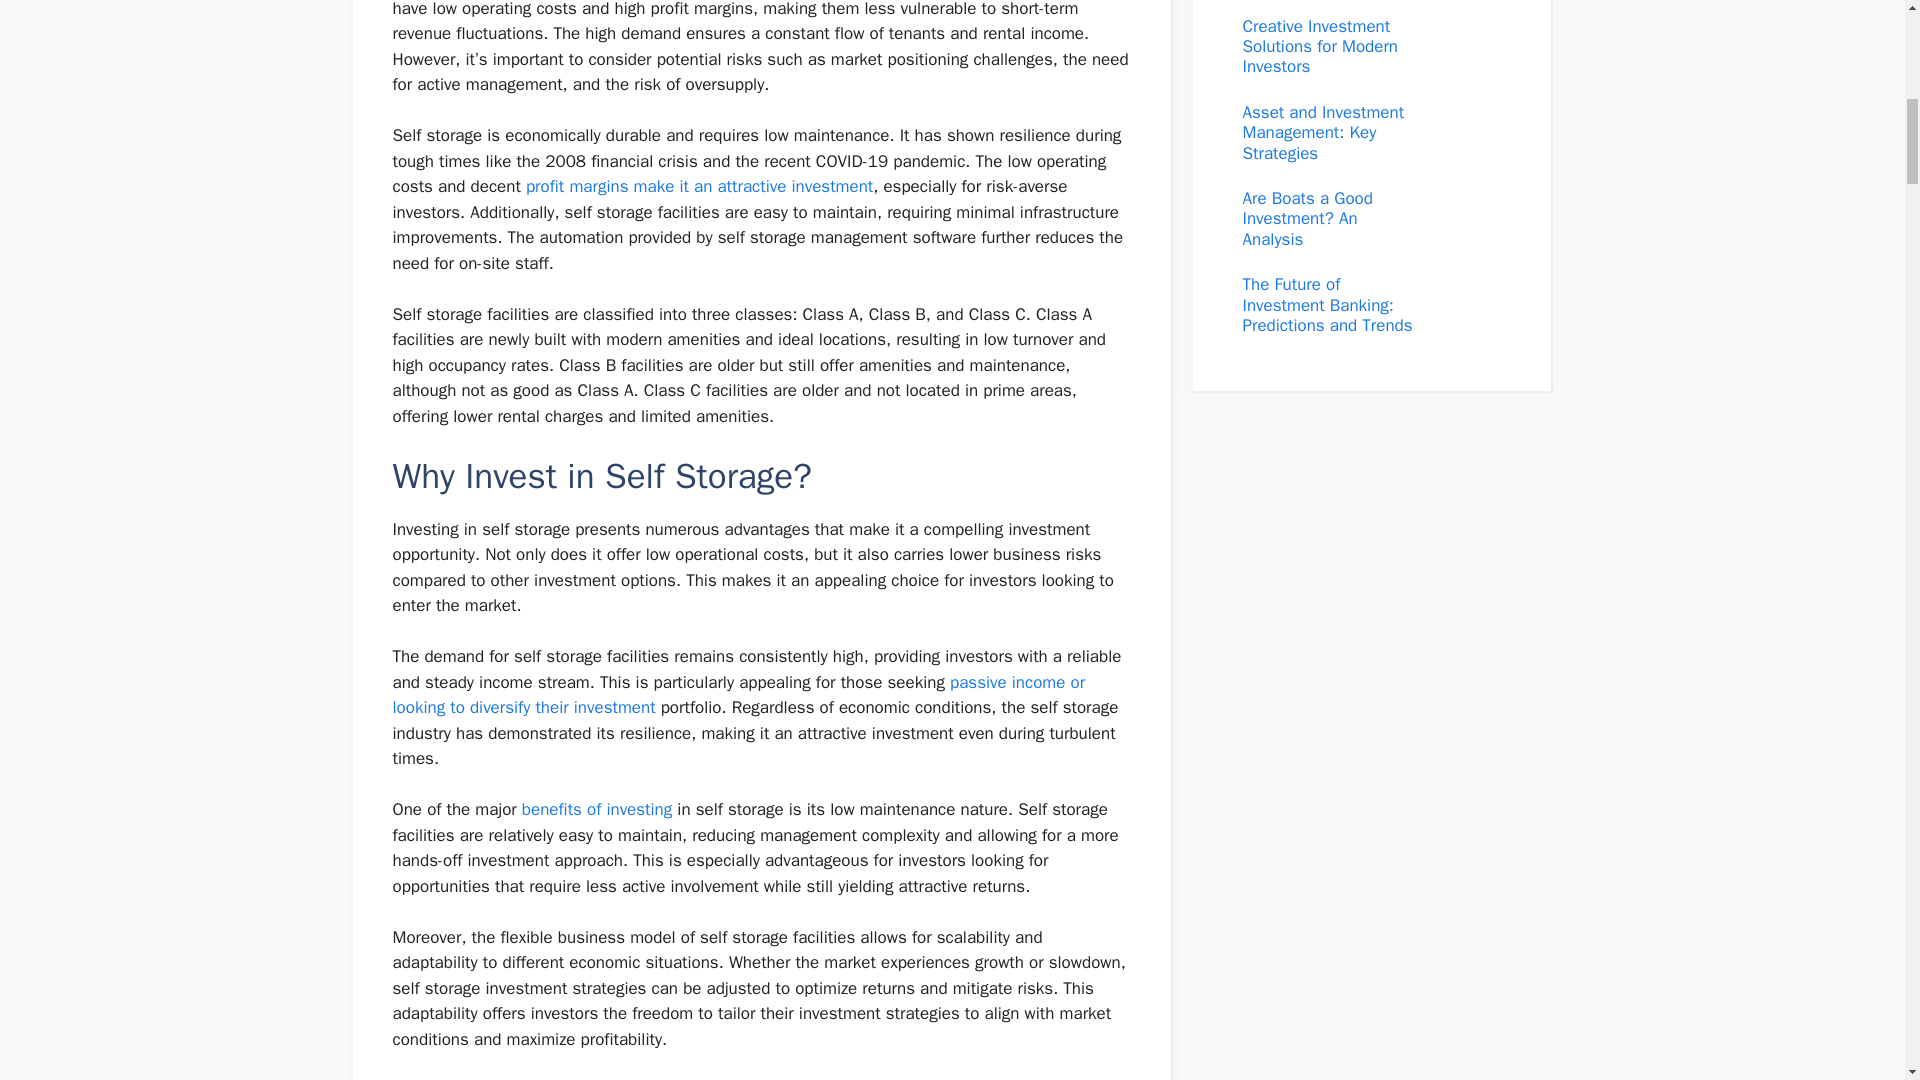 This screenshot has width=1920, height=1080. I want to click on Asset and Investment Management: Key Strategies, so click(1322, 132).